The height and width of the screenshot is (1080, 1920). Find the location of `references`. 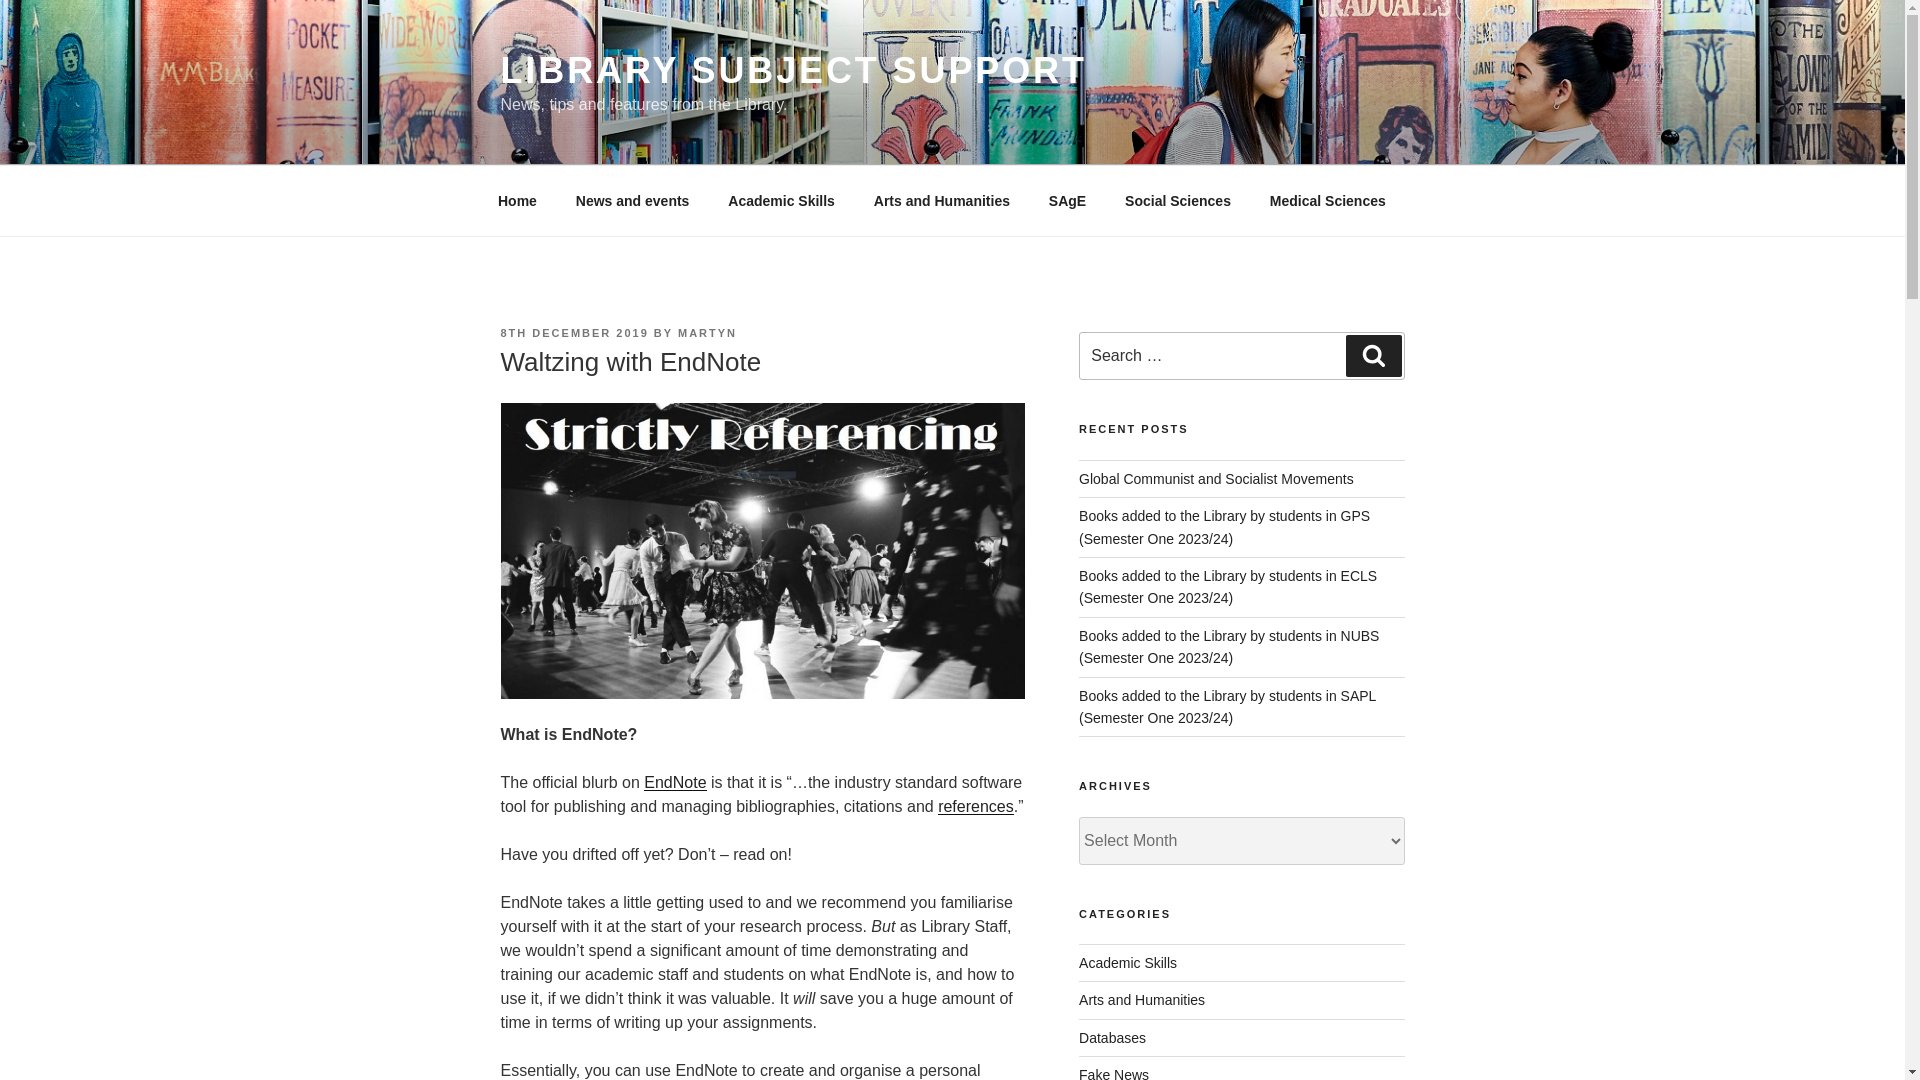

references is located at coordinates (976, 806).